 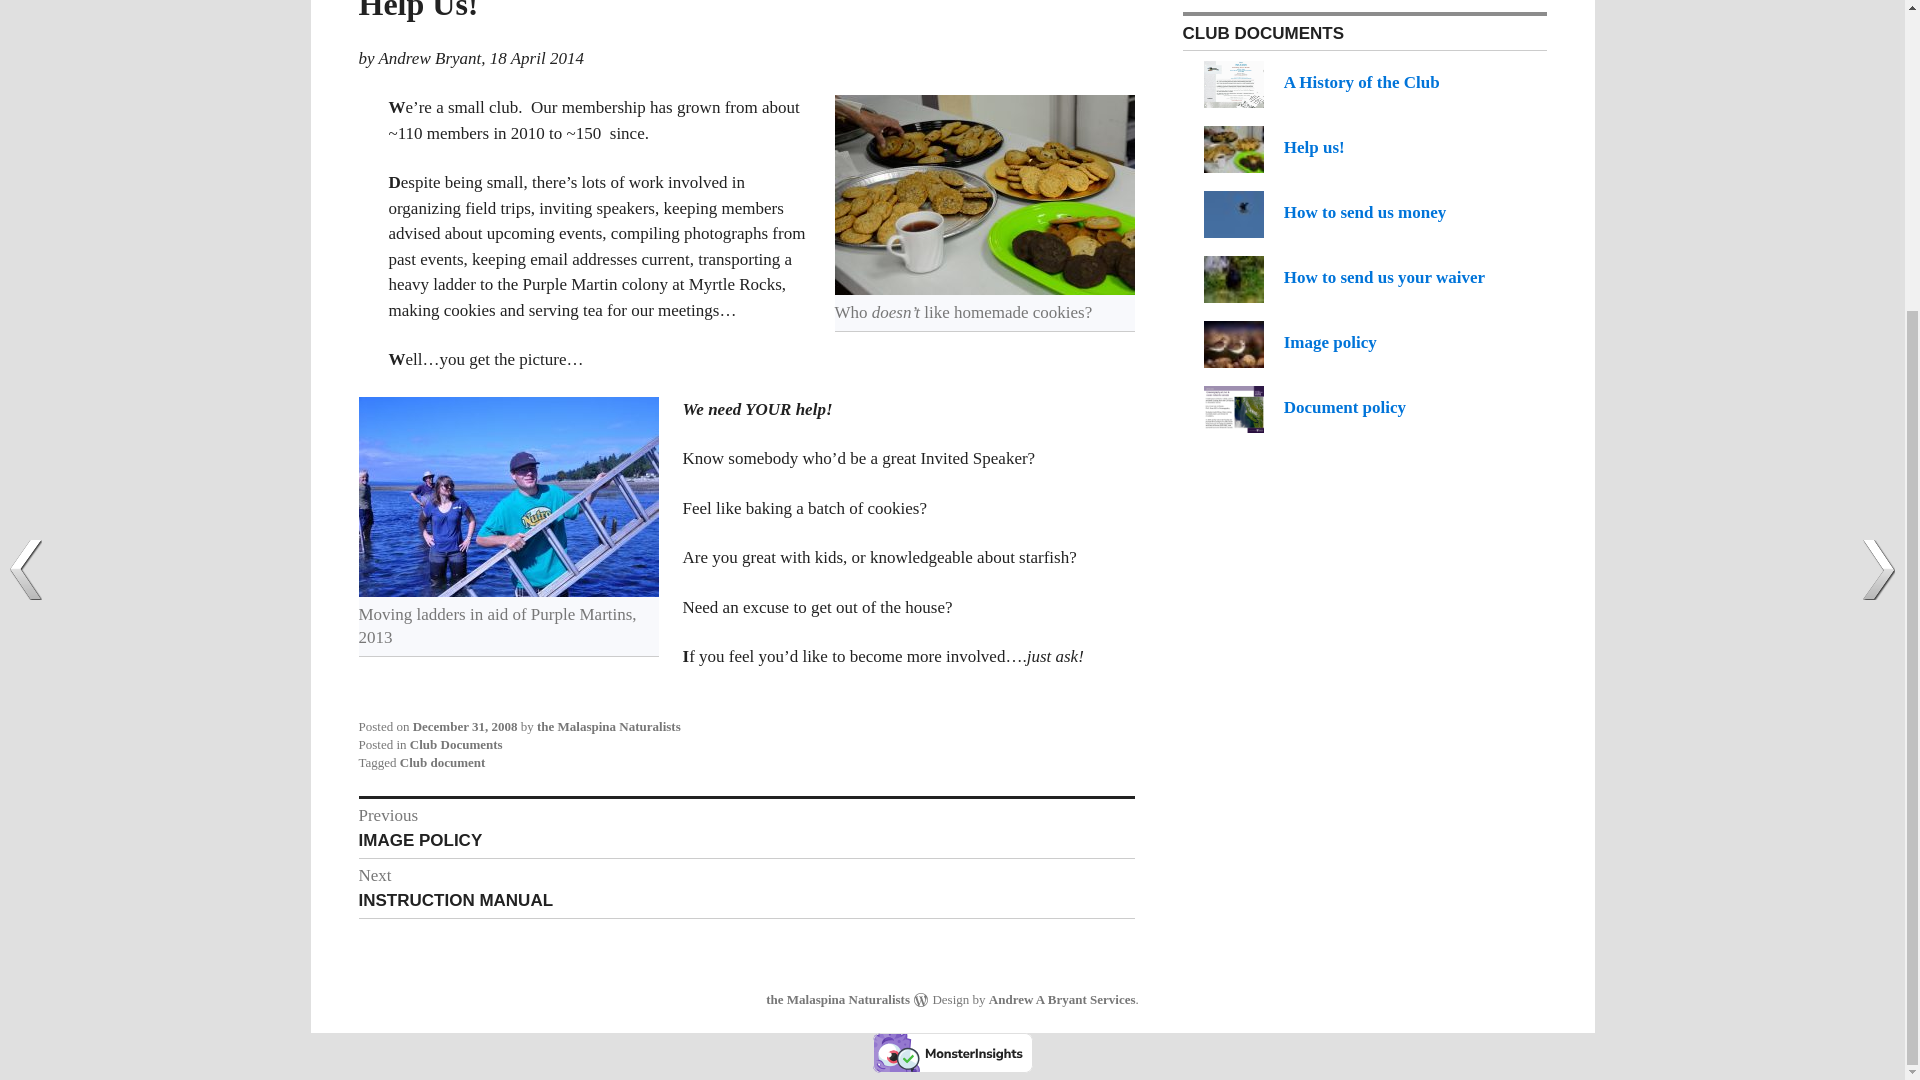 What do you see at coordinates (465, 726) in the screenshot?
I see `December 31, 2008` at bounding box center [465, 726].